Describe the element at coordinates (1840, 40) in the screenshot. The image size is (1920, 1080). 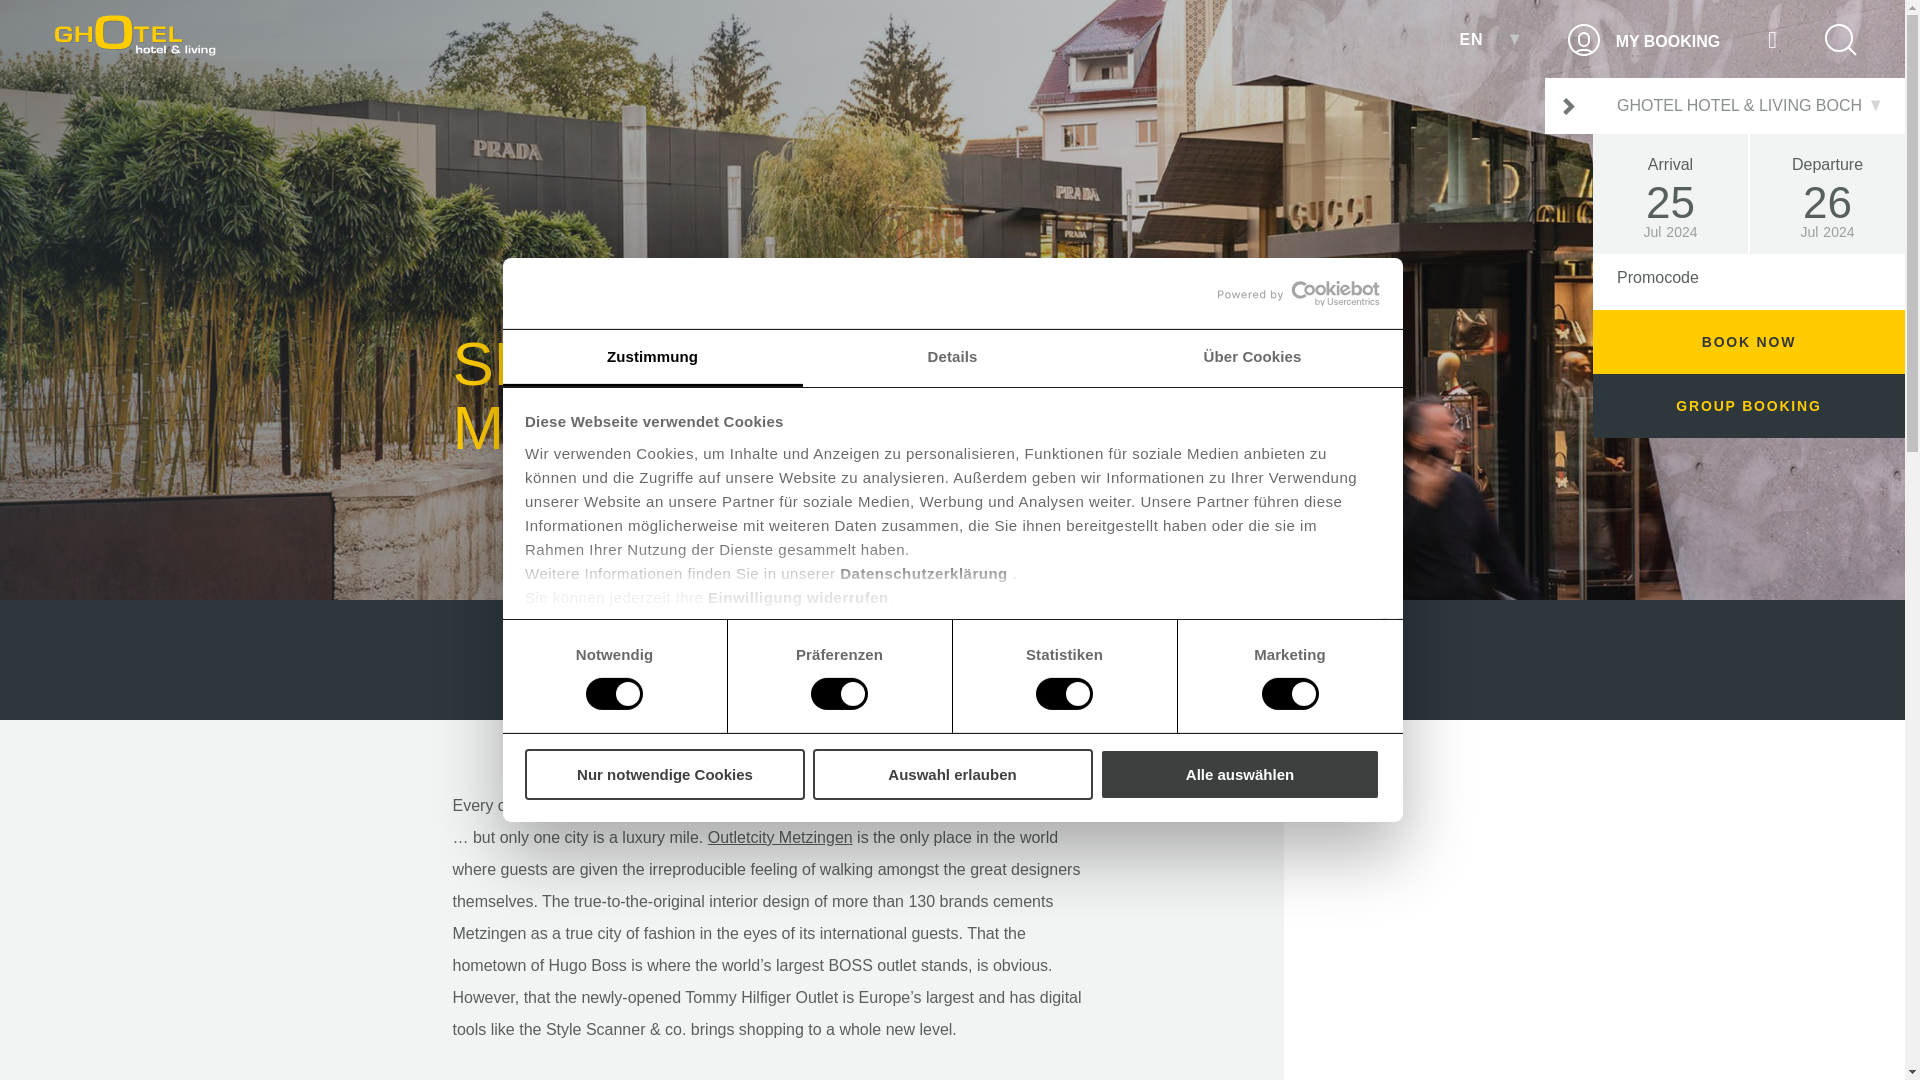
I see `Open search` at that location.